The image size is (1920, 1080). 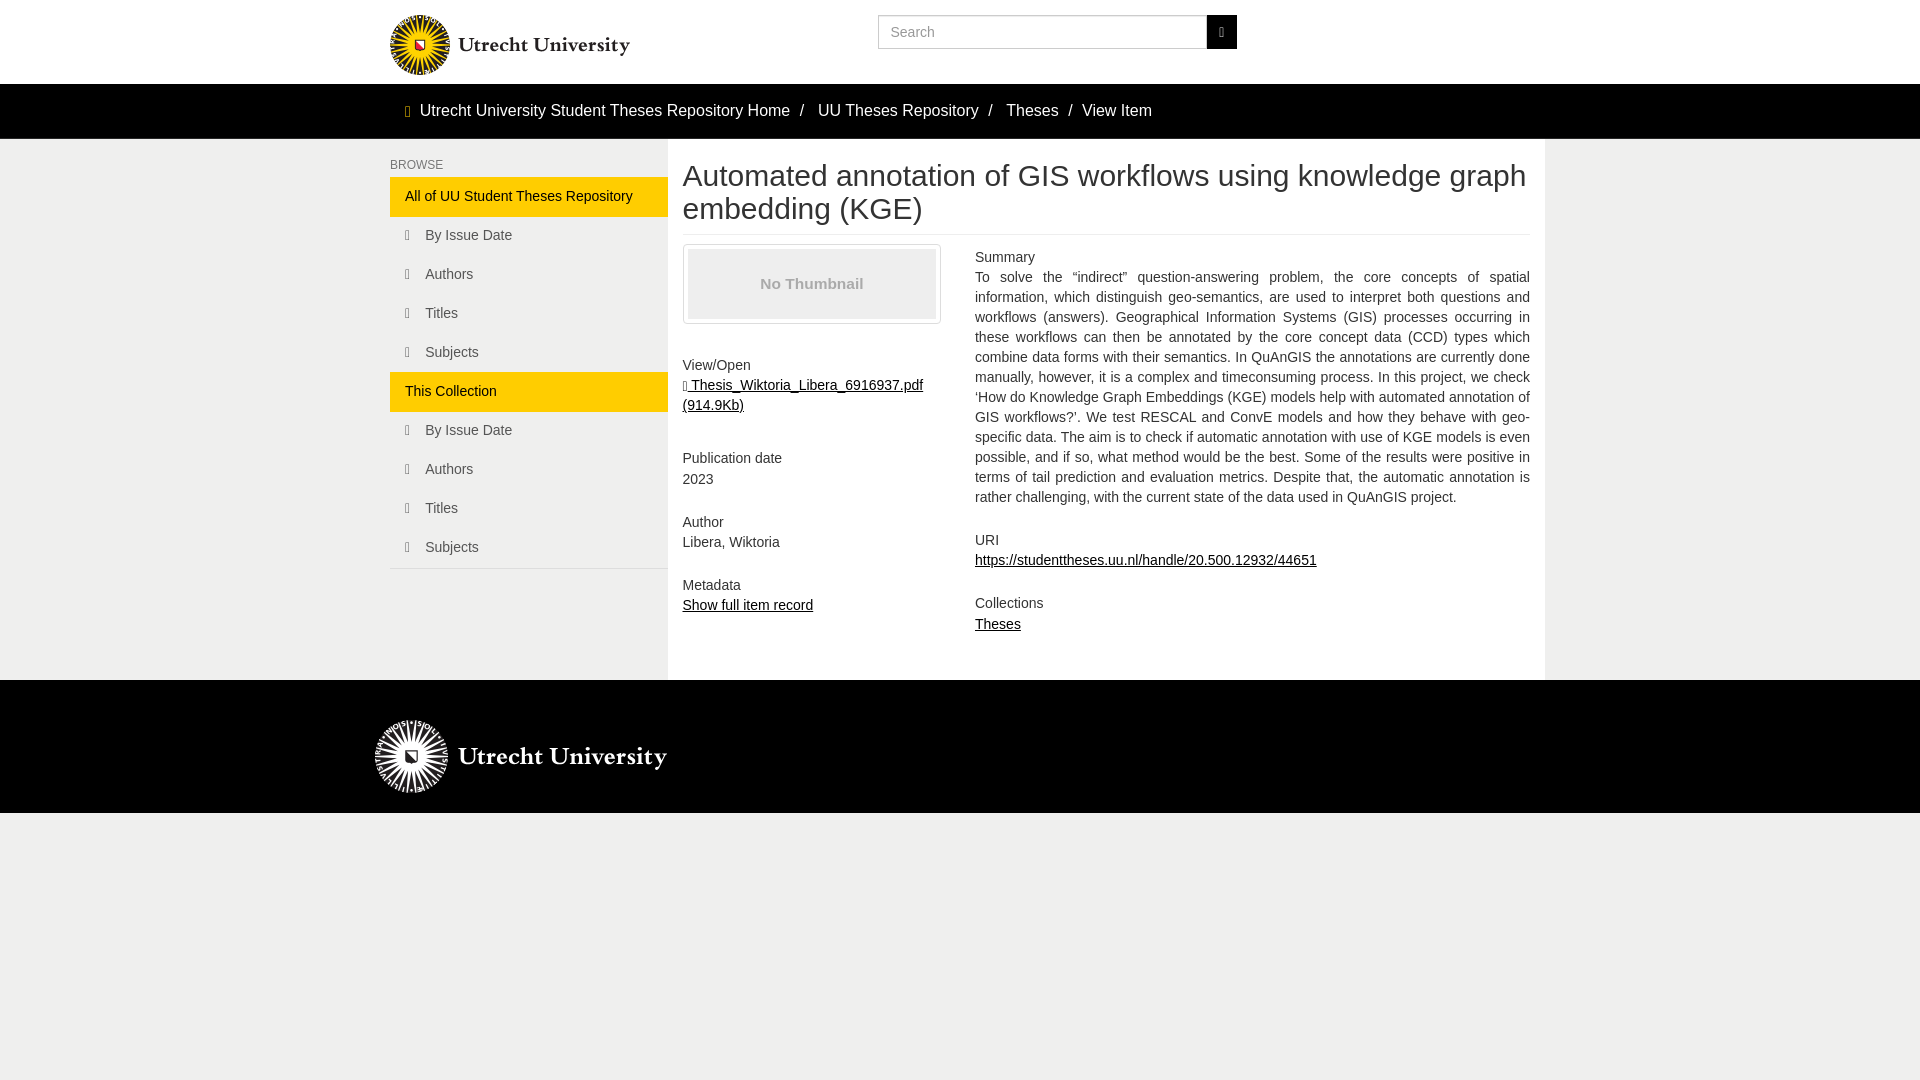 What do you see at coordinates (528, 431) in the screenshot?
I see `By Issue Date` at bounding box center [528, 431].